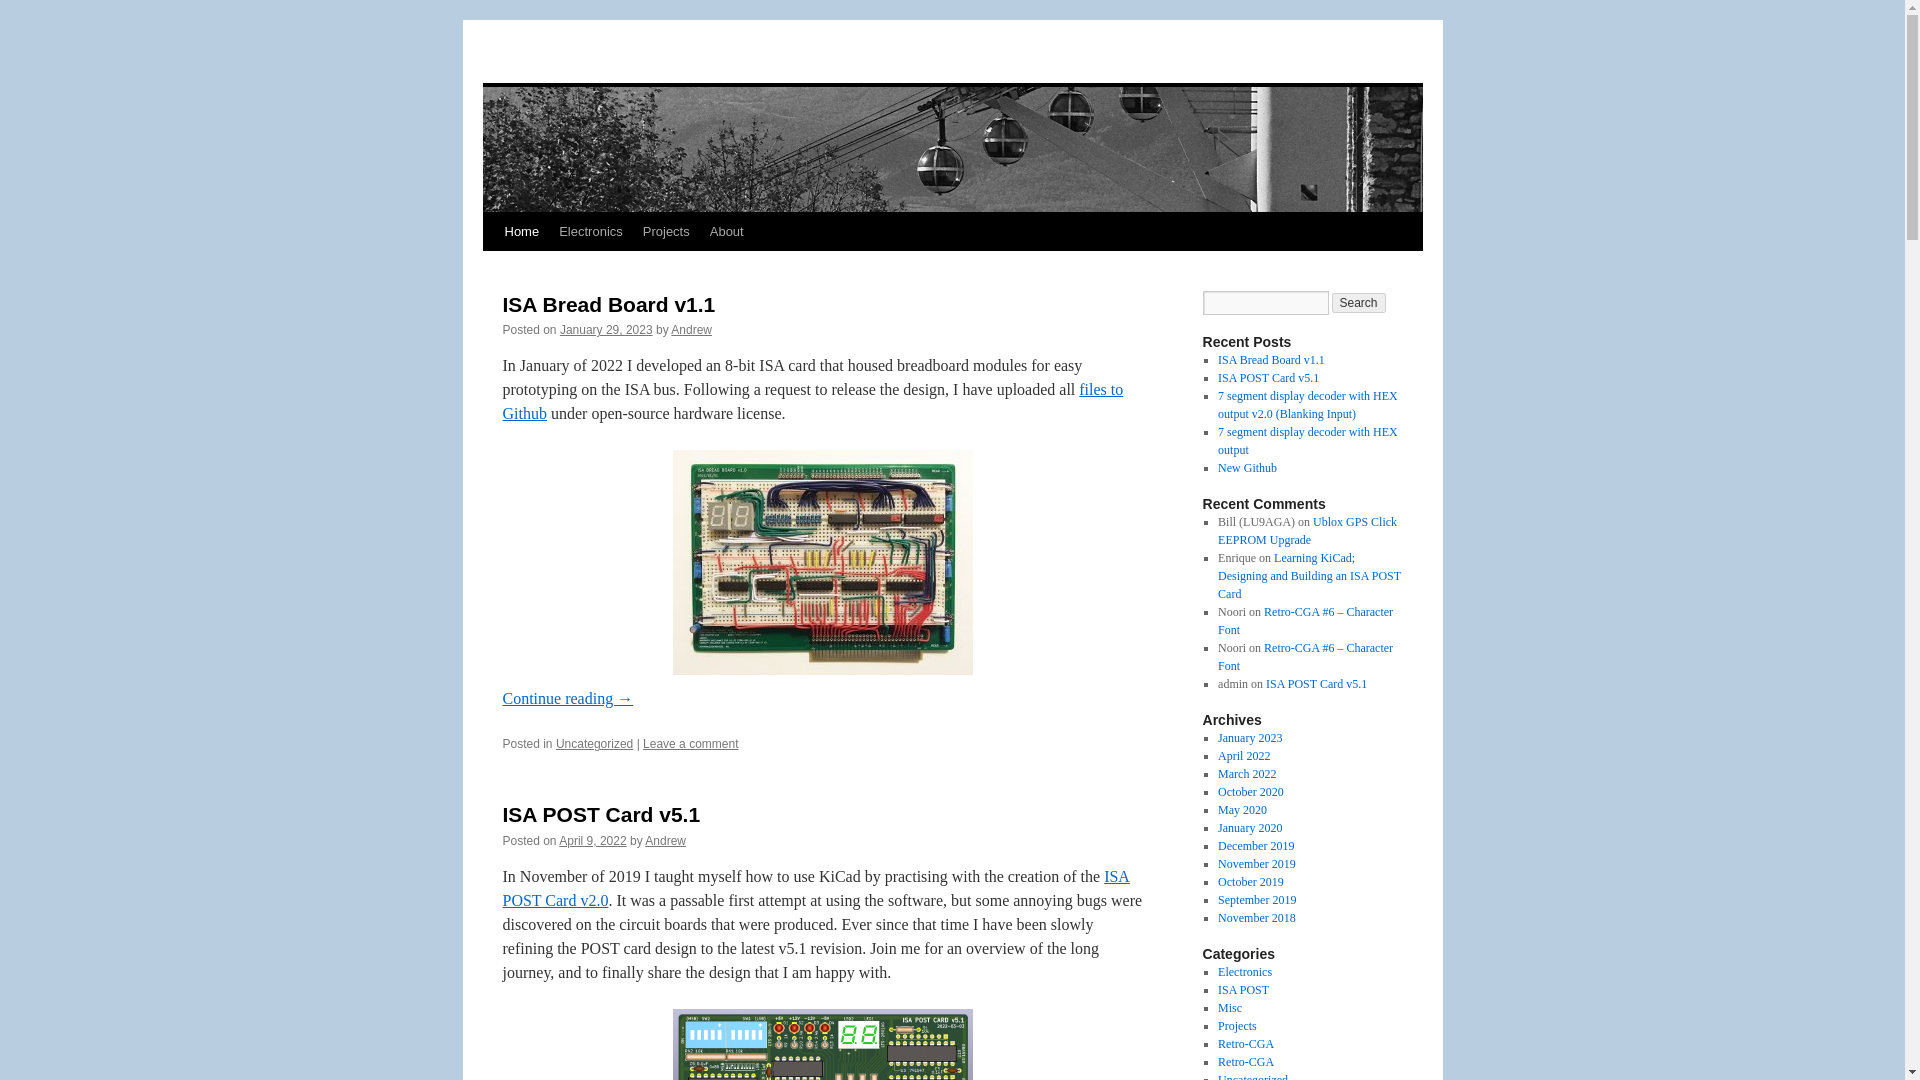 The width and height of the screenshot is (1920, 1080). Describe the element at coordinates (591, 231) in the screenshot. I see `Electronics` at that location.